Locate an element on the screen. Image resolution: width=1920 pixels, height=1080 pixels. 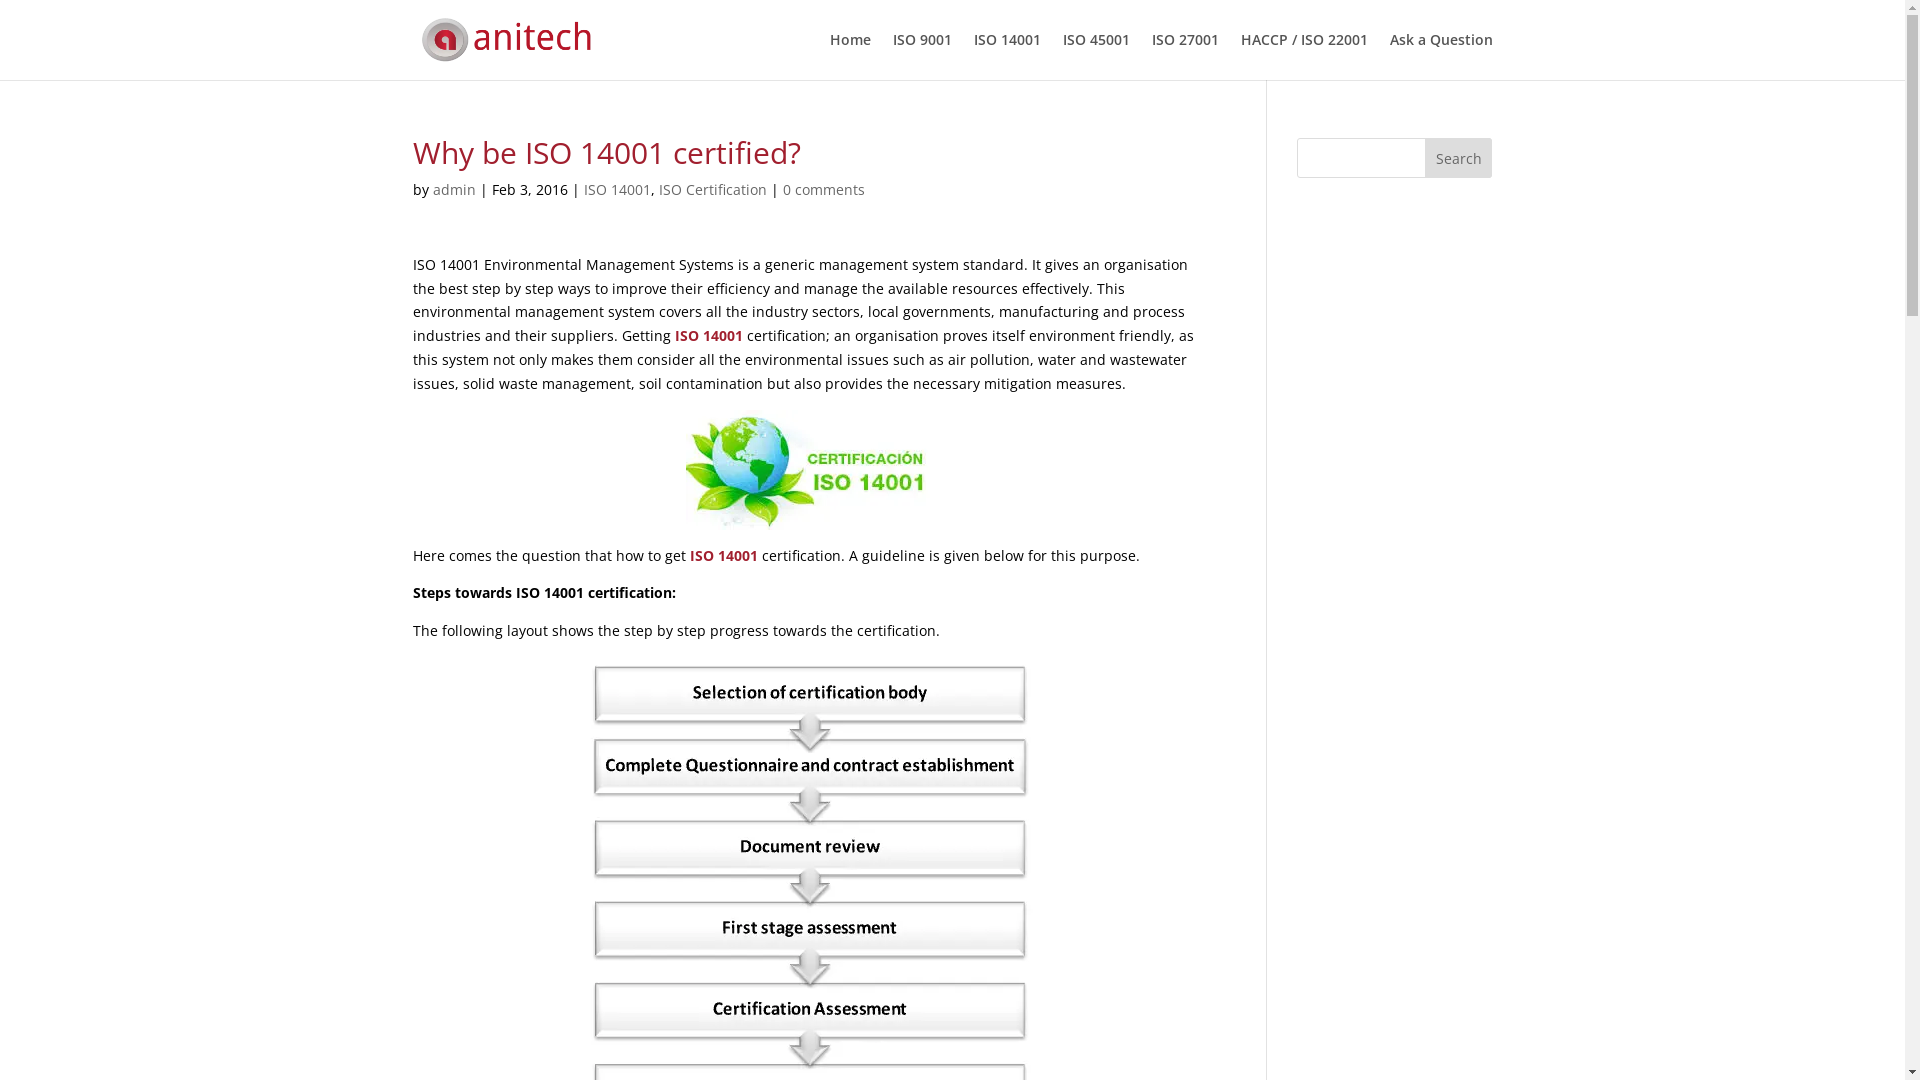
Search is located at coordinates (1459, 158).